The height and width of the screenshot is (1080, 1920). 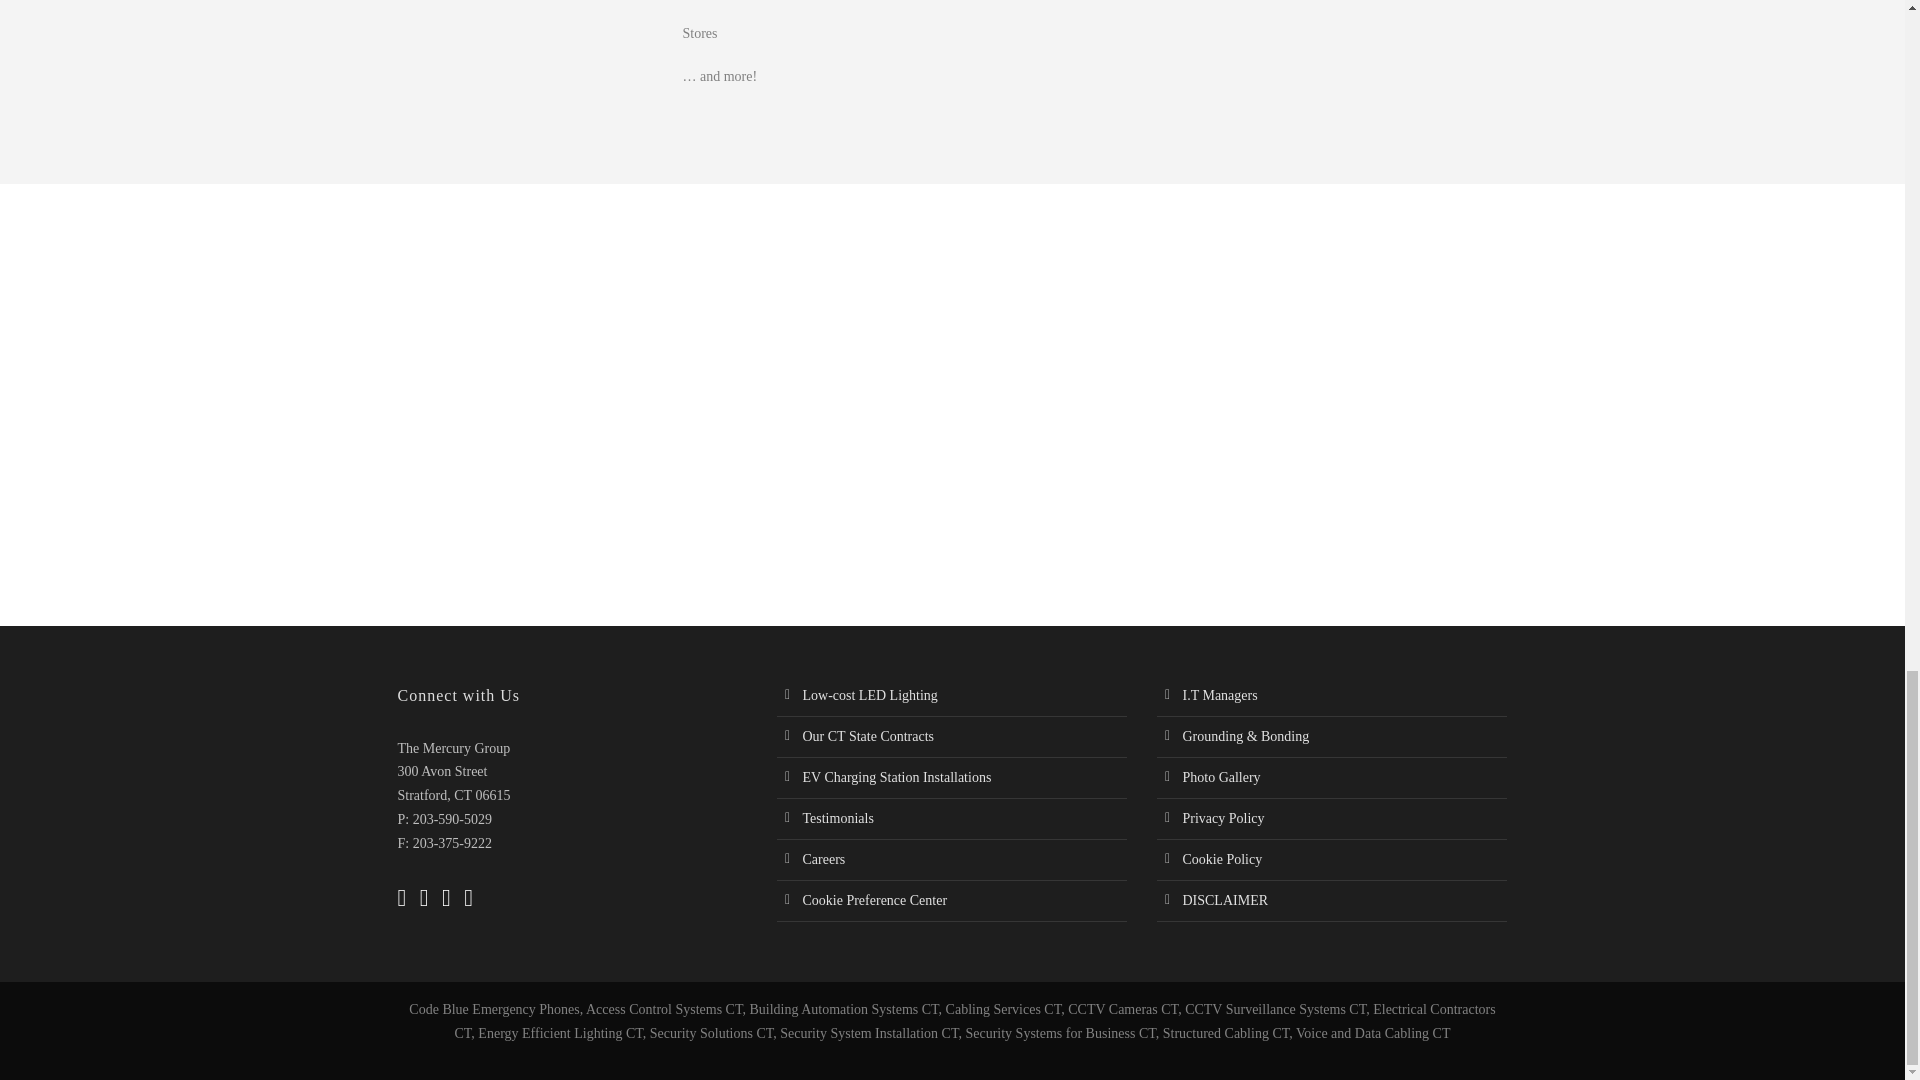 I want to click on Careers, so click(x=823, y=860).